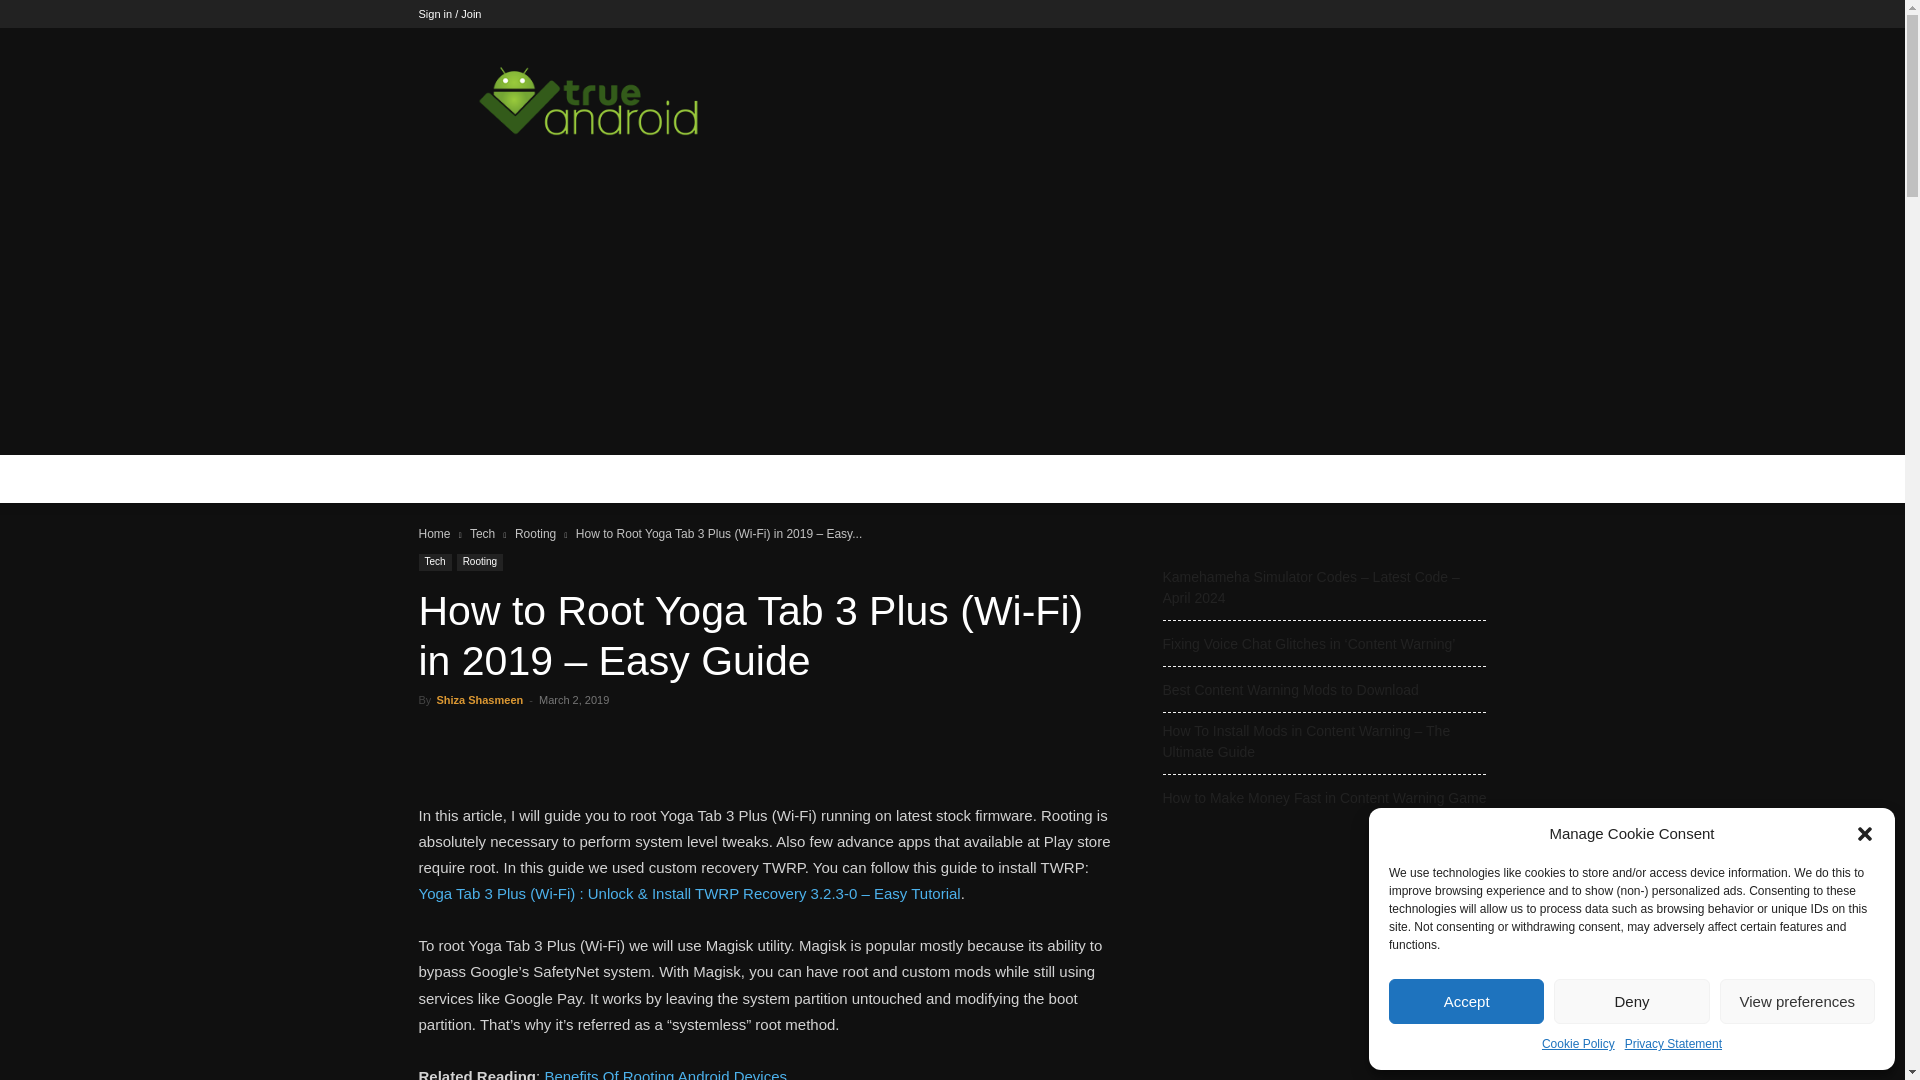  What do you see at coordinates (520, 478) in the screenshot?
I see `TECH` at bounding box center [520, 478].